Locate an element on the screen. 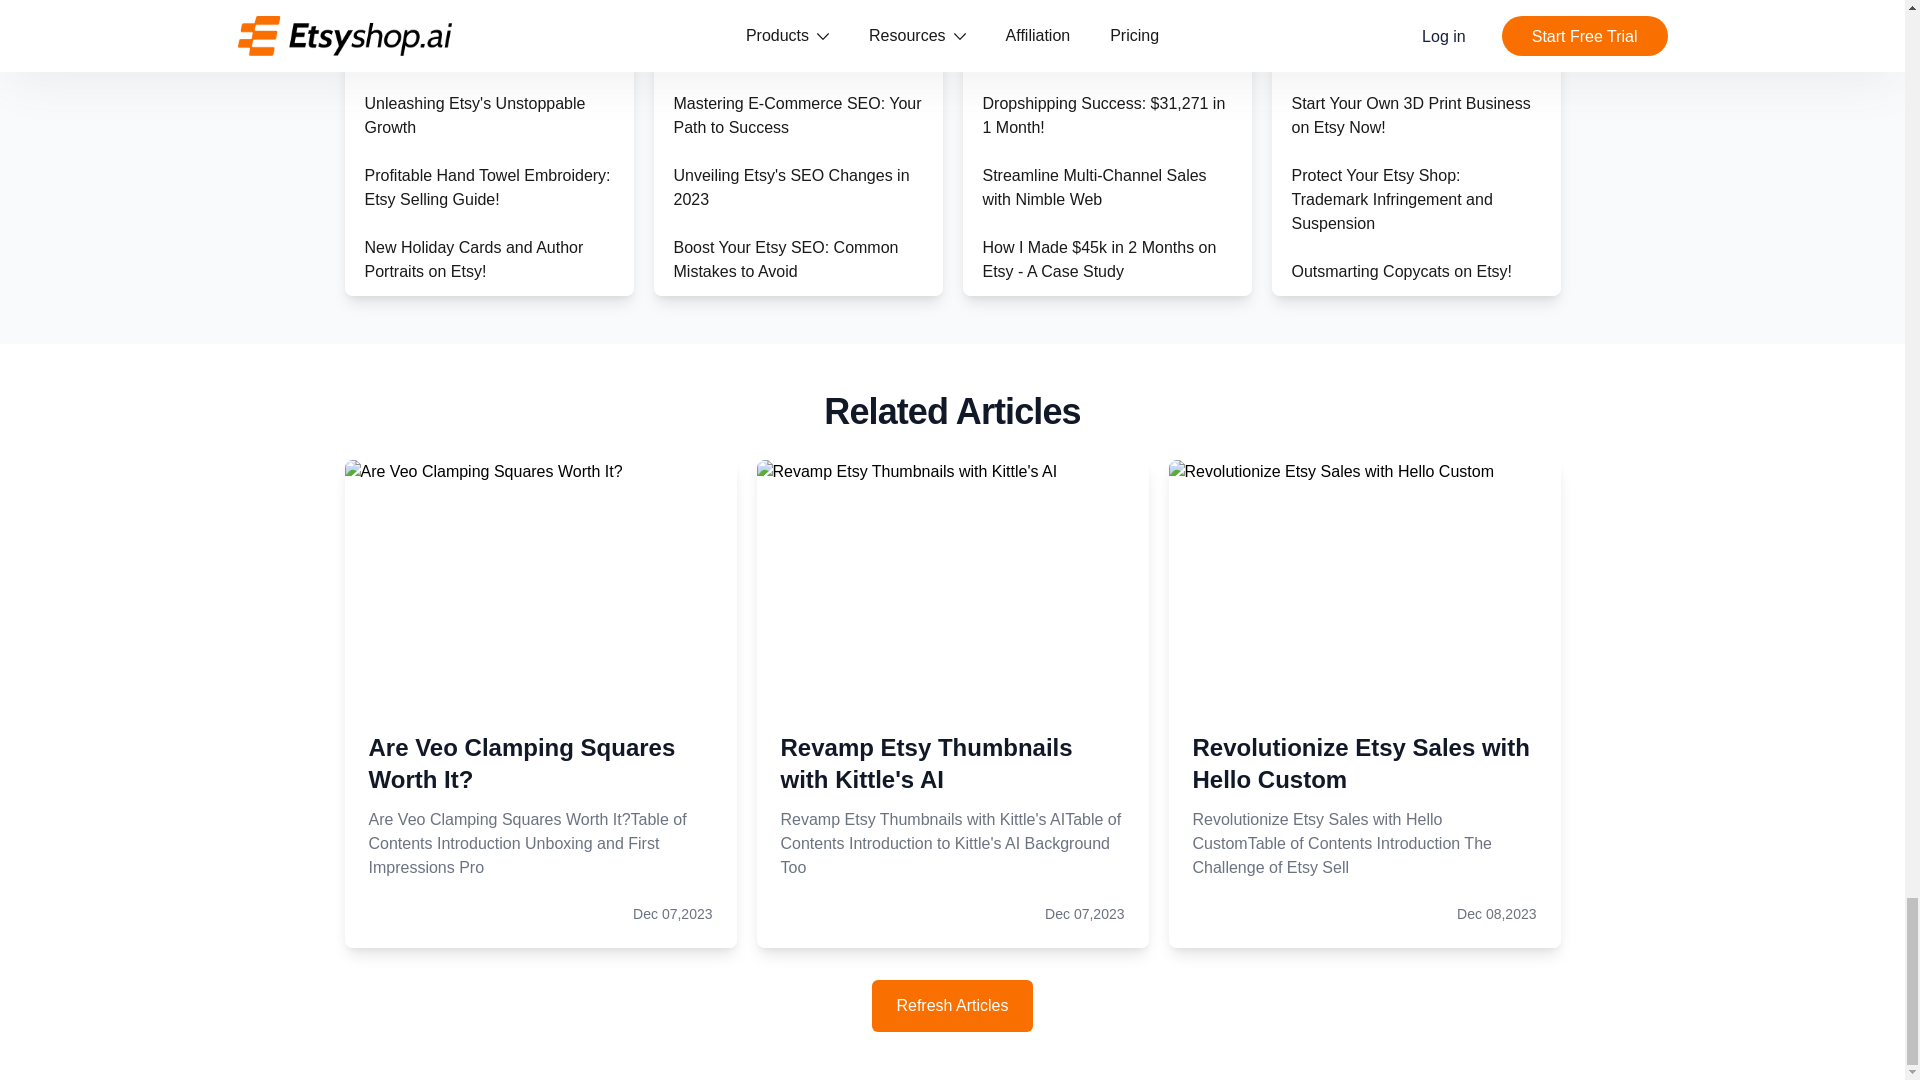 Image resolution: width=1920 pixels, height=1080 pixels. Discover Untapped Print on Demand Products with ChatGPT4 is located at coordinates (484, 42).